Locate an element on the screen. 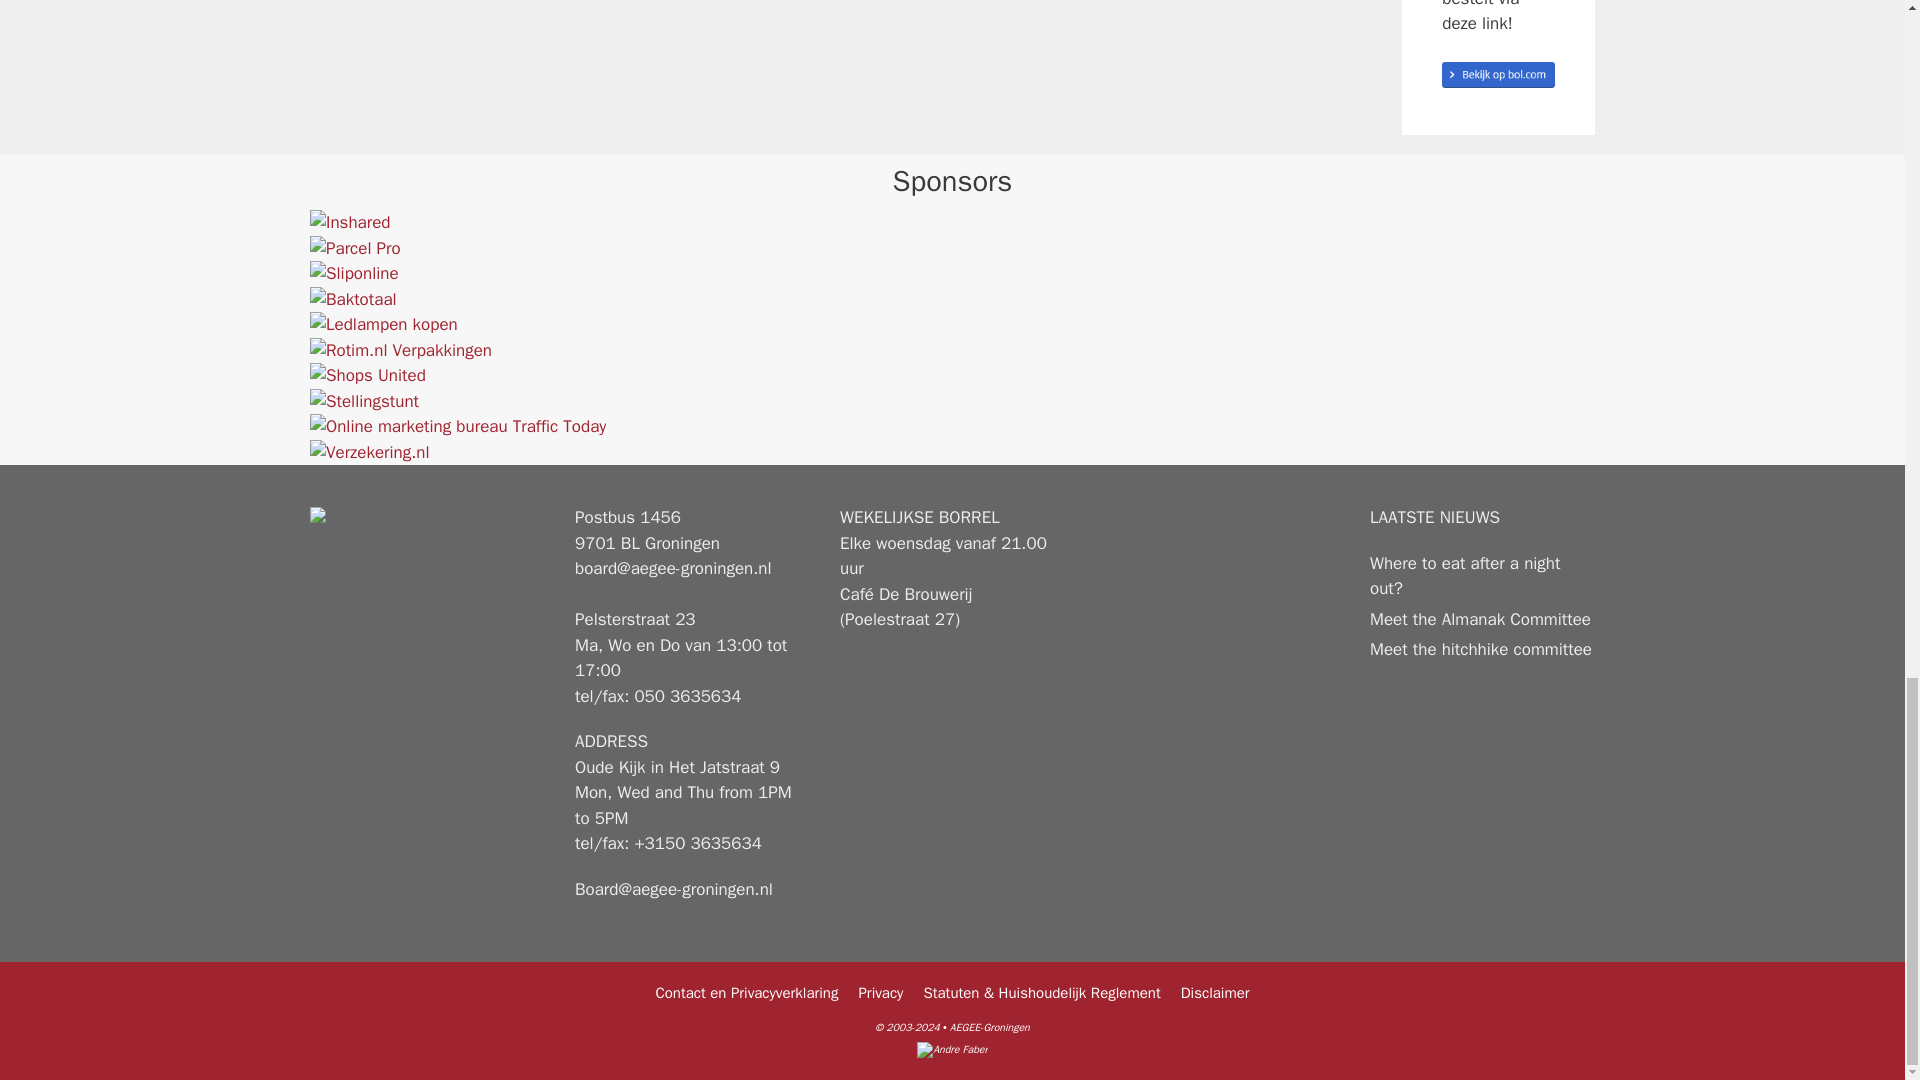 The height and width of the screenshot is (1080, 1920). Bekijk op bol.com is located at coordinates (400, 350).